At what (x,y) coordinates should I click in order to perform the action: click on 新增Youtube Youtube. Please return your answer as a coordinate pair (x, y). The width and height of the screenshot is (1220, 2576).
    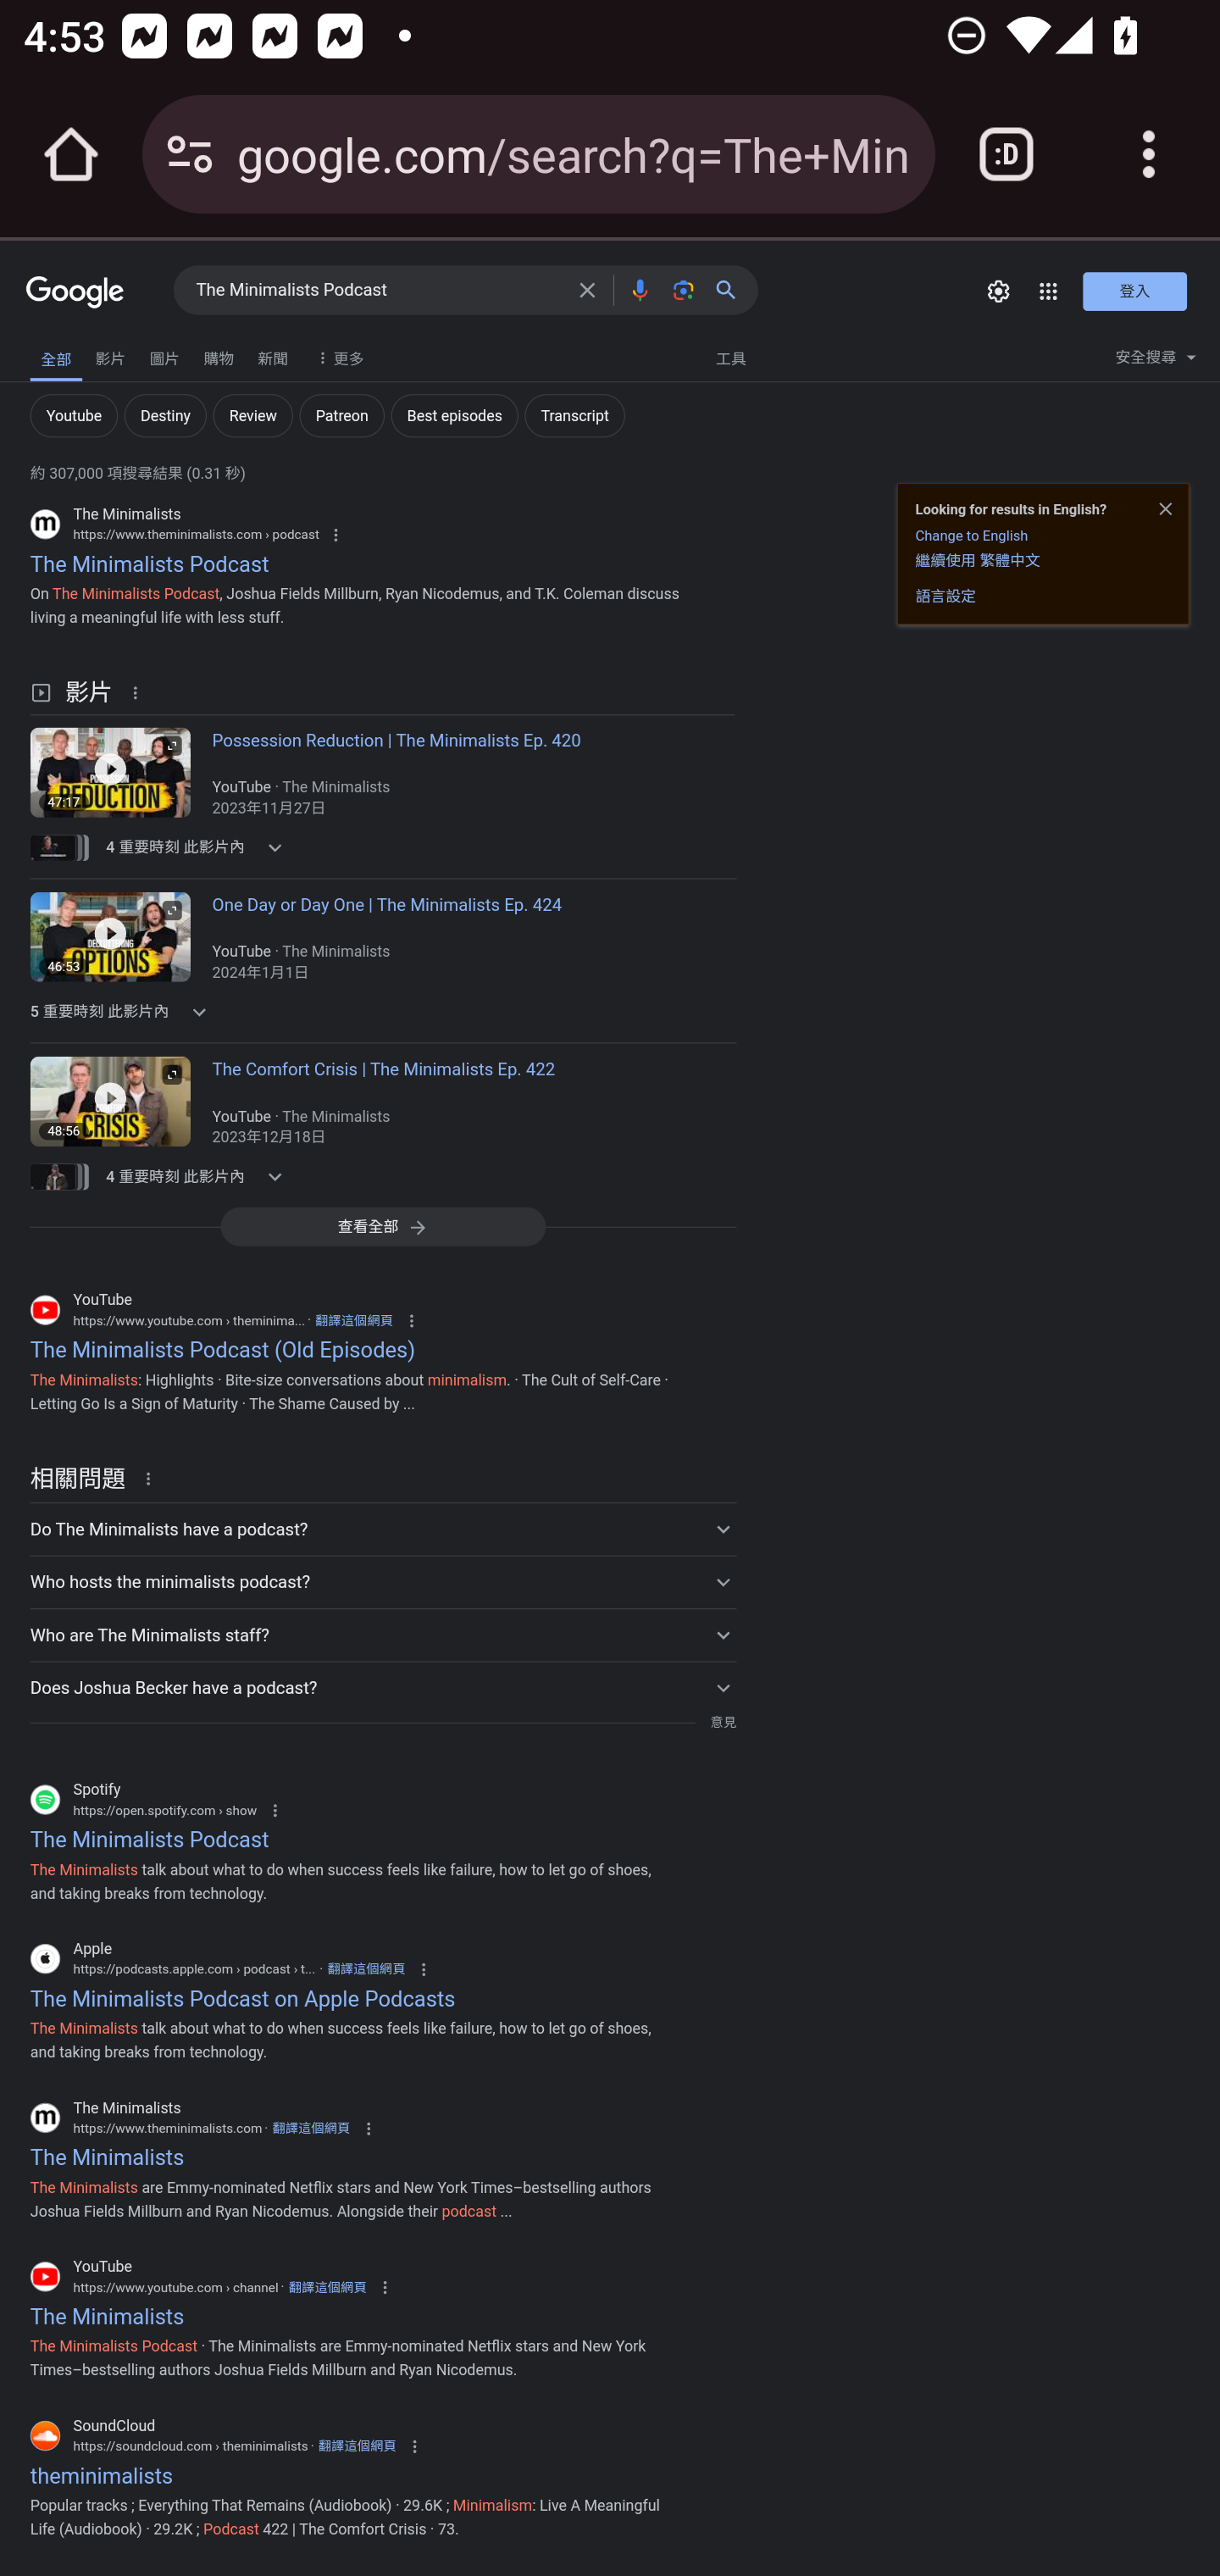
    Looking at the image, I should click on (73, 415).